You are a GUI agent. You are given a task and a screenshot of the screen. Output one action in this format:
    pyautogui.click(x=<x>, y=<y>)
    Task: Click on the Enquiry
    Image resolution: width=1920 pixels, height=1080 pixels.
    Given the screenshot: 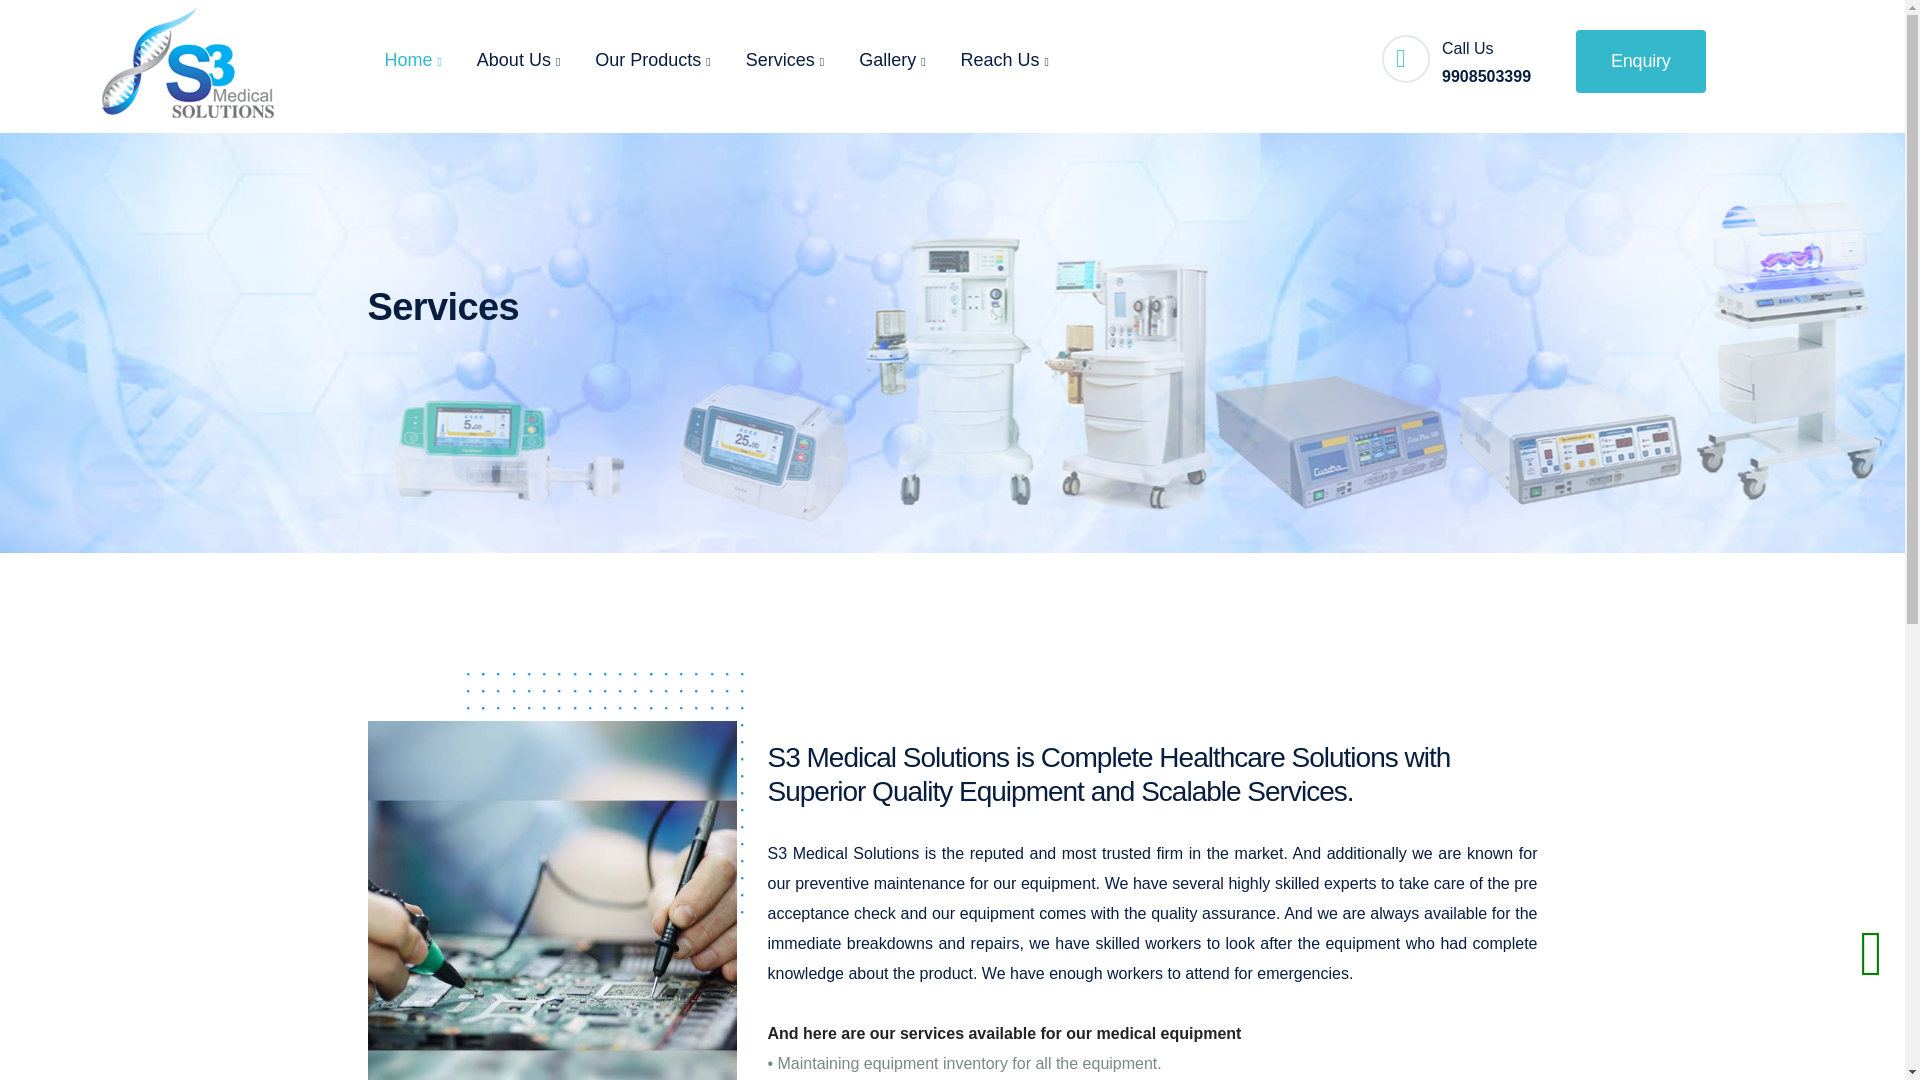 What is the action you would take?
    pyautogui.click(x=1641, y=61)
    